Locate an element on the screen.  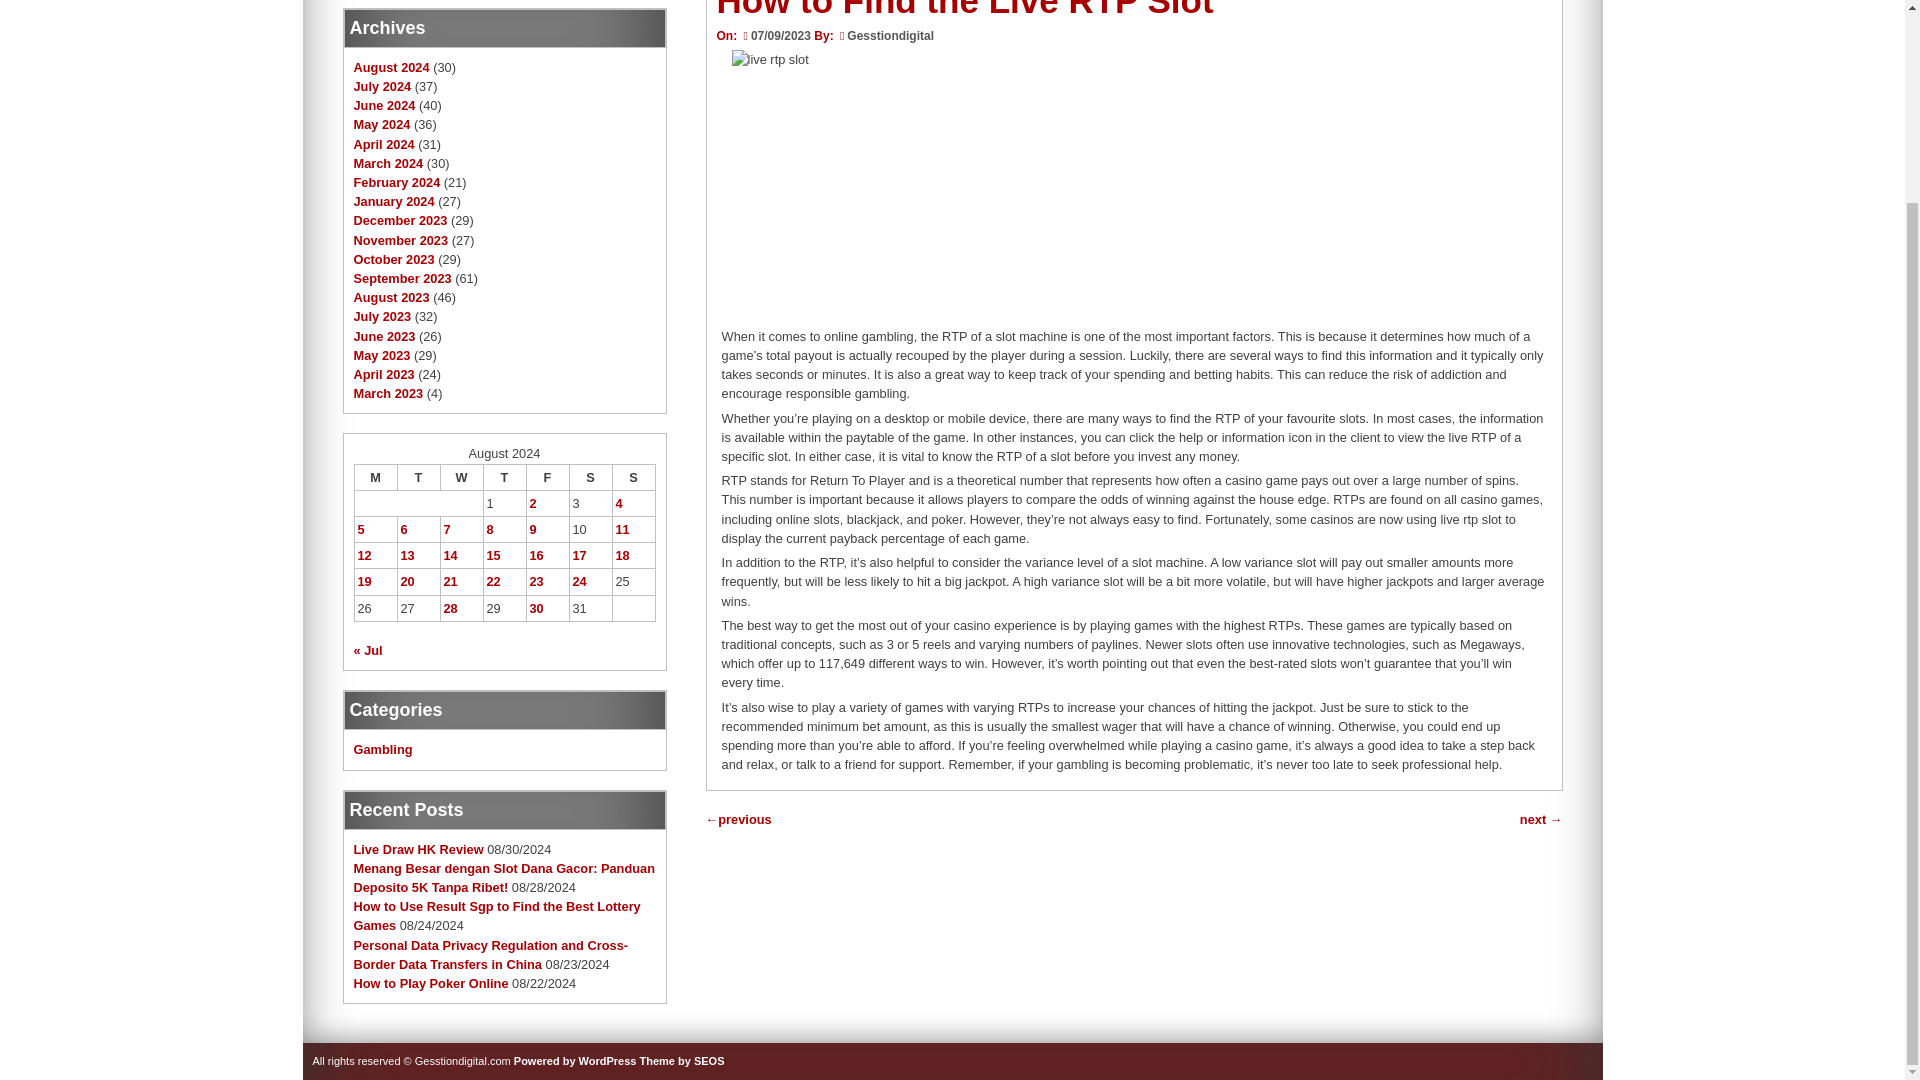
Thursday is located at coordinates (504, 477).